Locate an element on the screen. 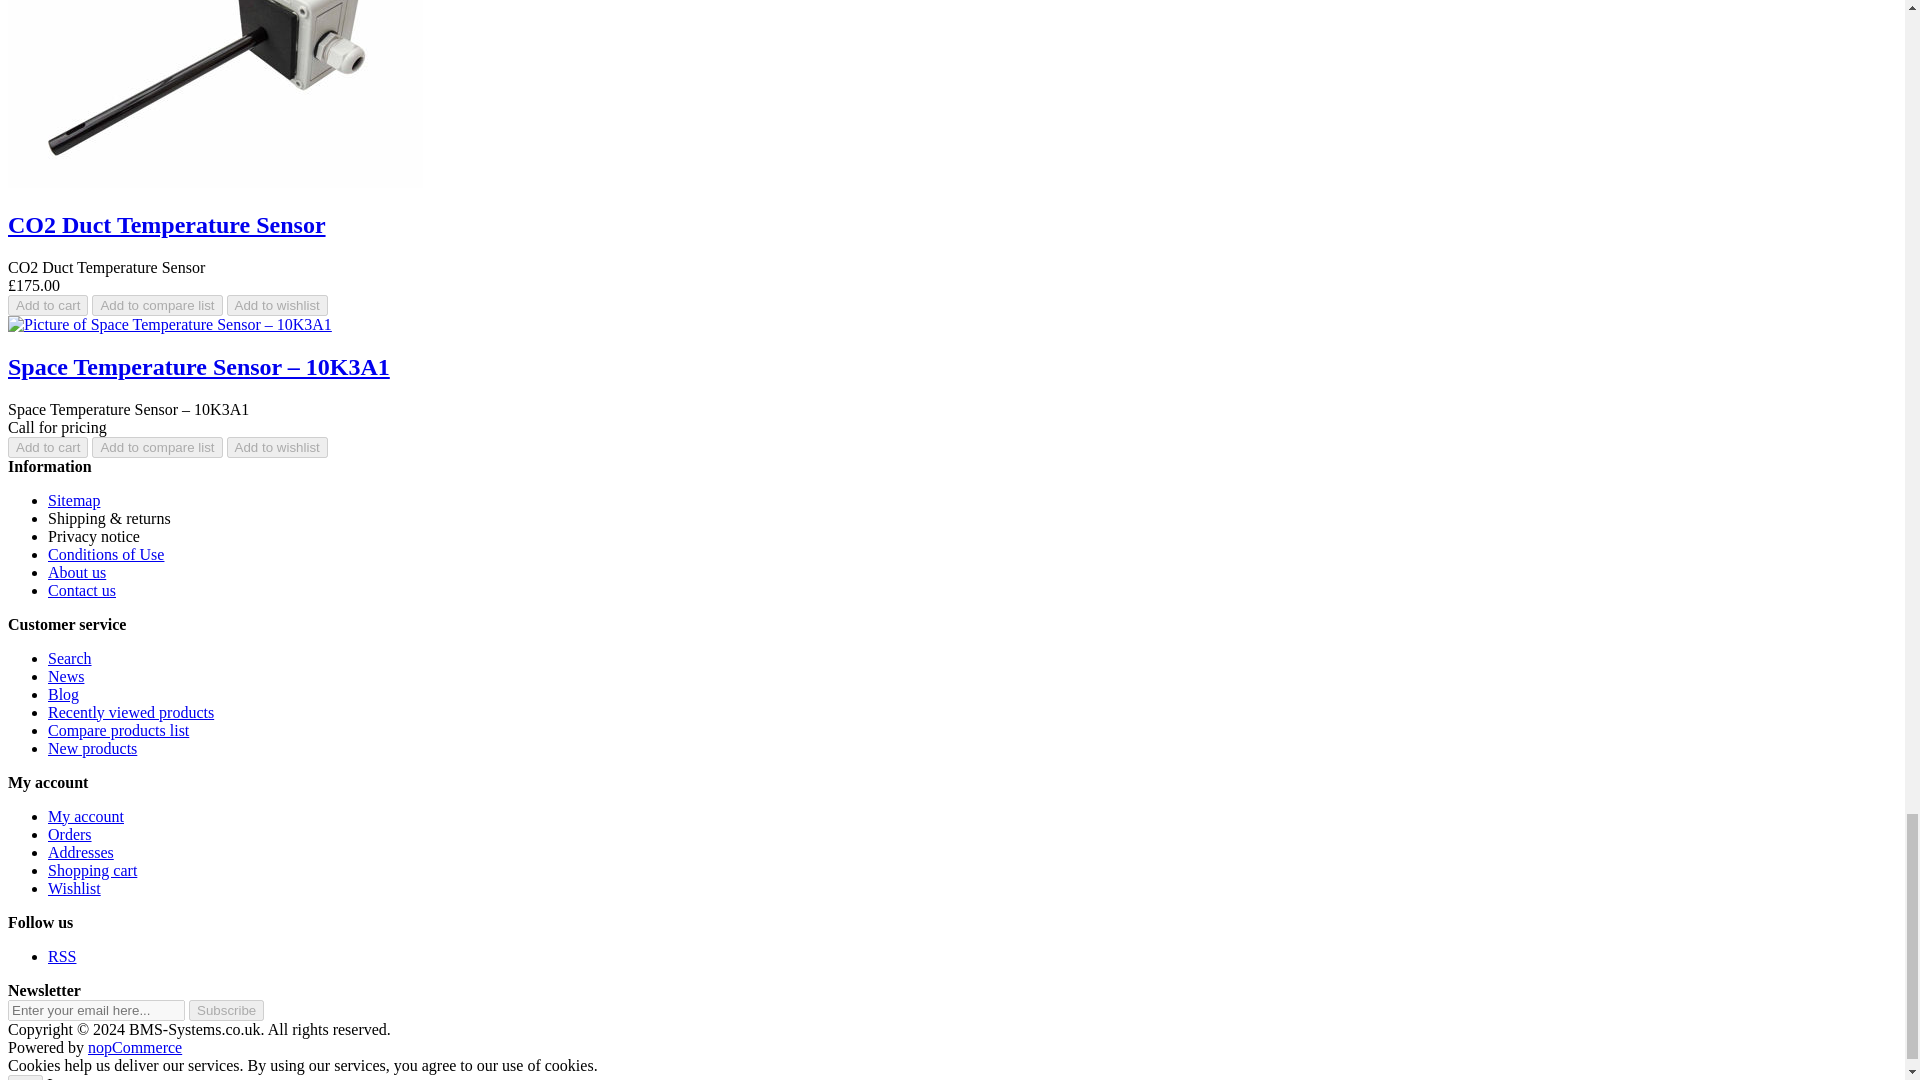  Add to compare list is located at coordinates (157, 446).